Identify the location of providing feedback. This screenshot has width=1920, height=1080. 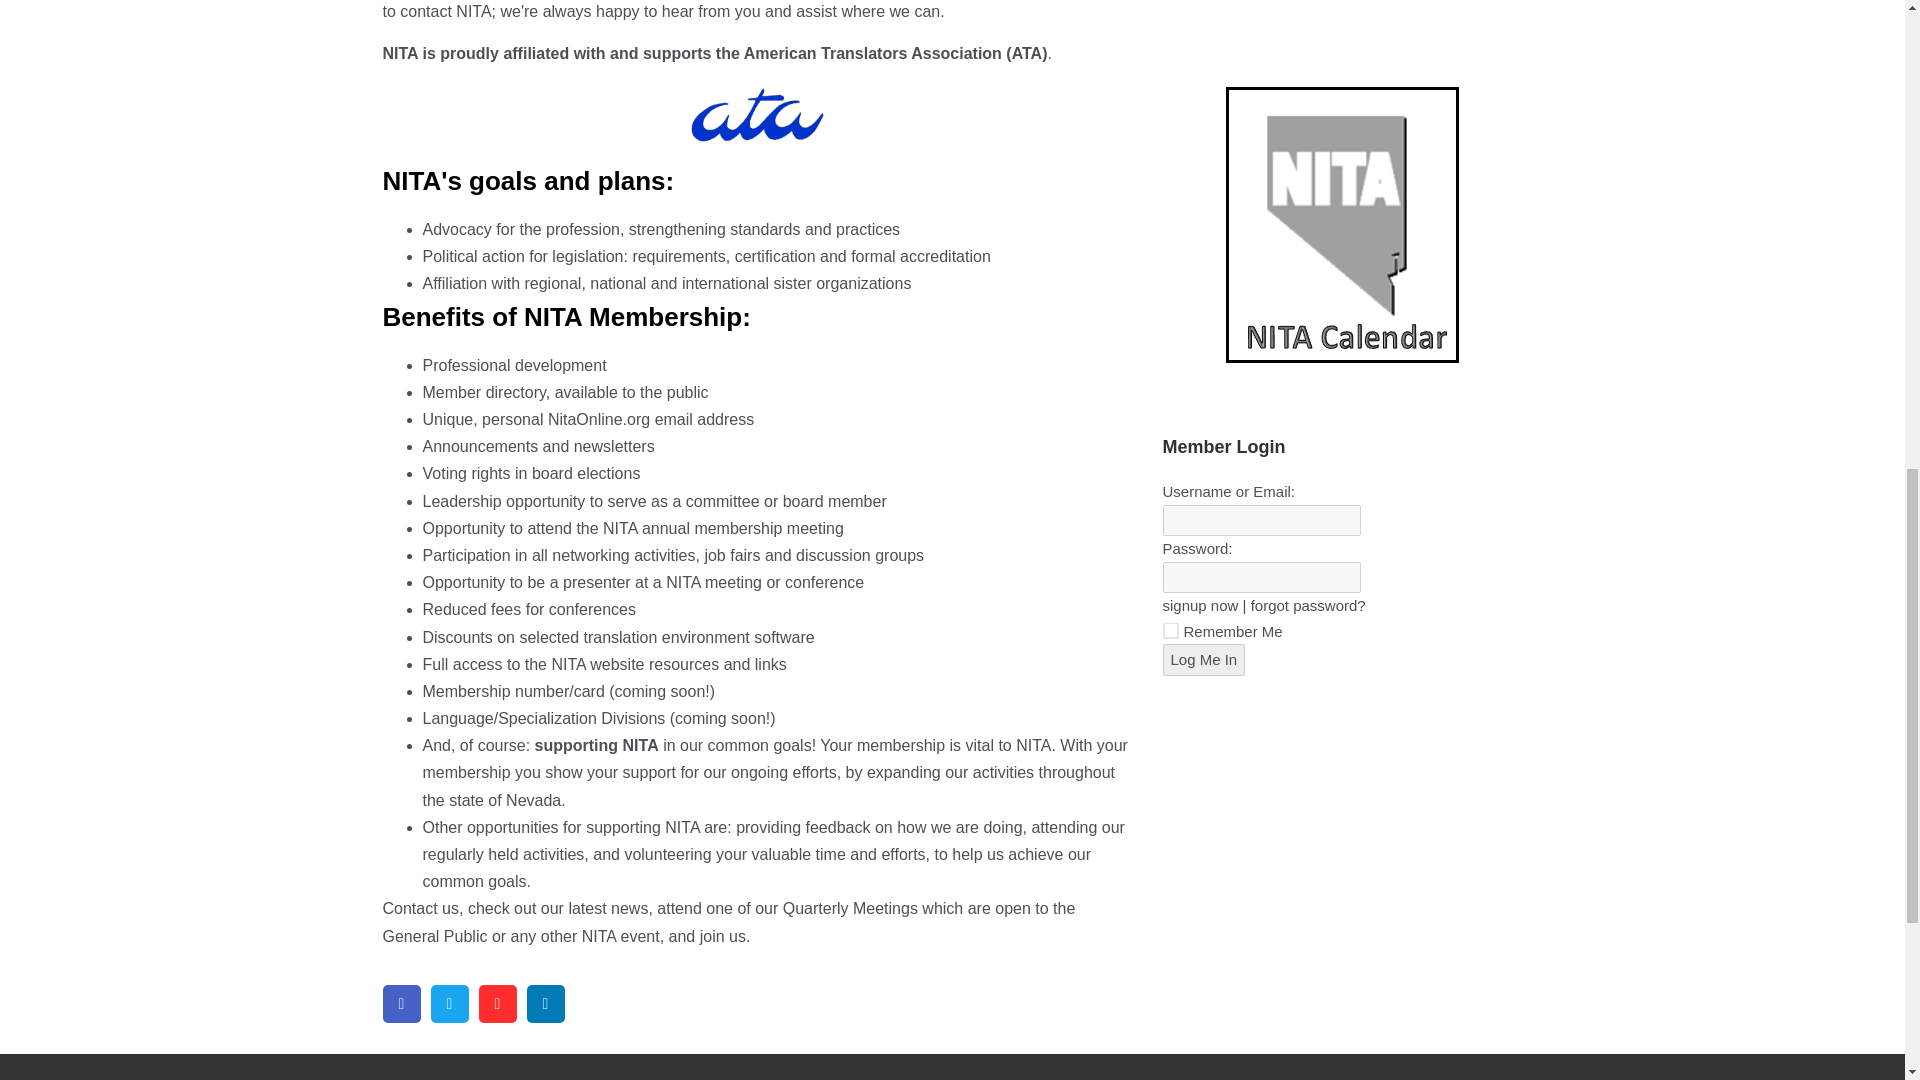
(802, 826).